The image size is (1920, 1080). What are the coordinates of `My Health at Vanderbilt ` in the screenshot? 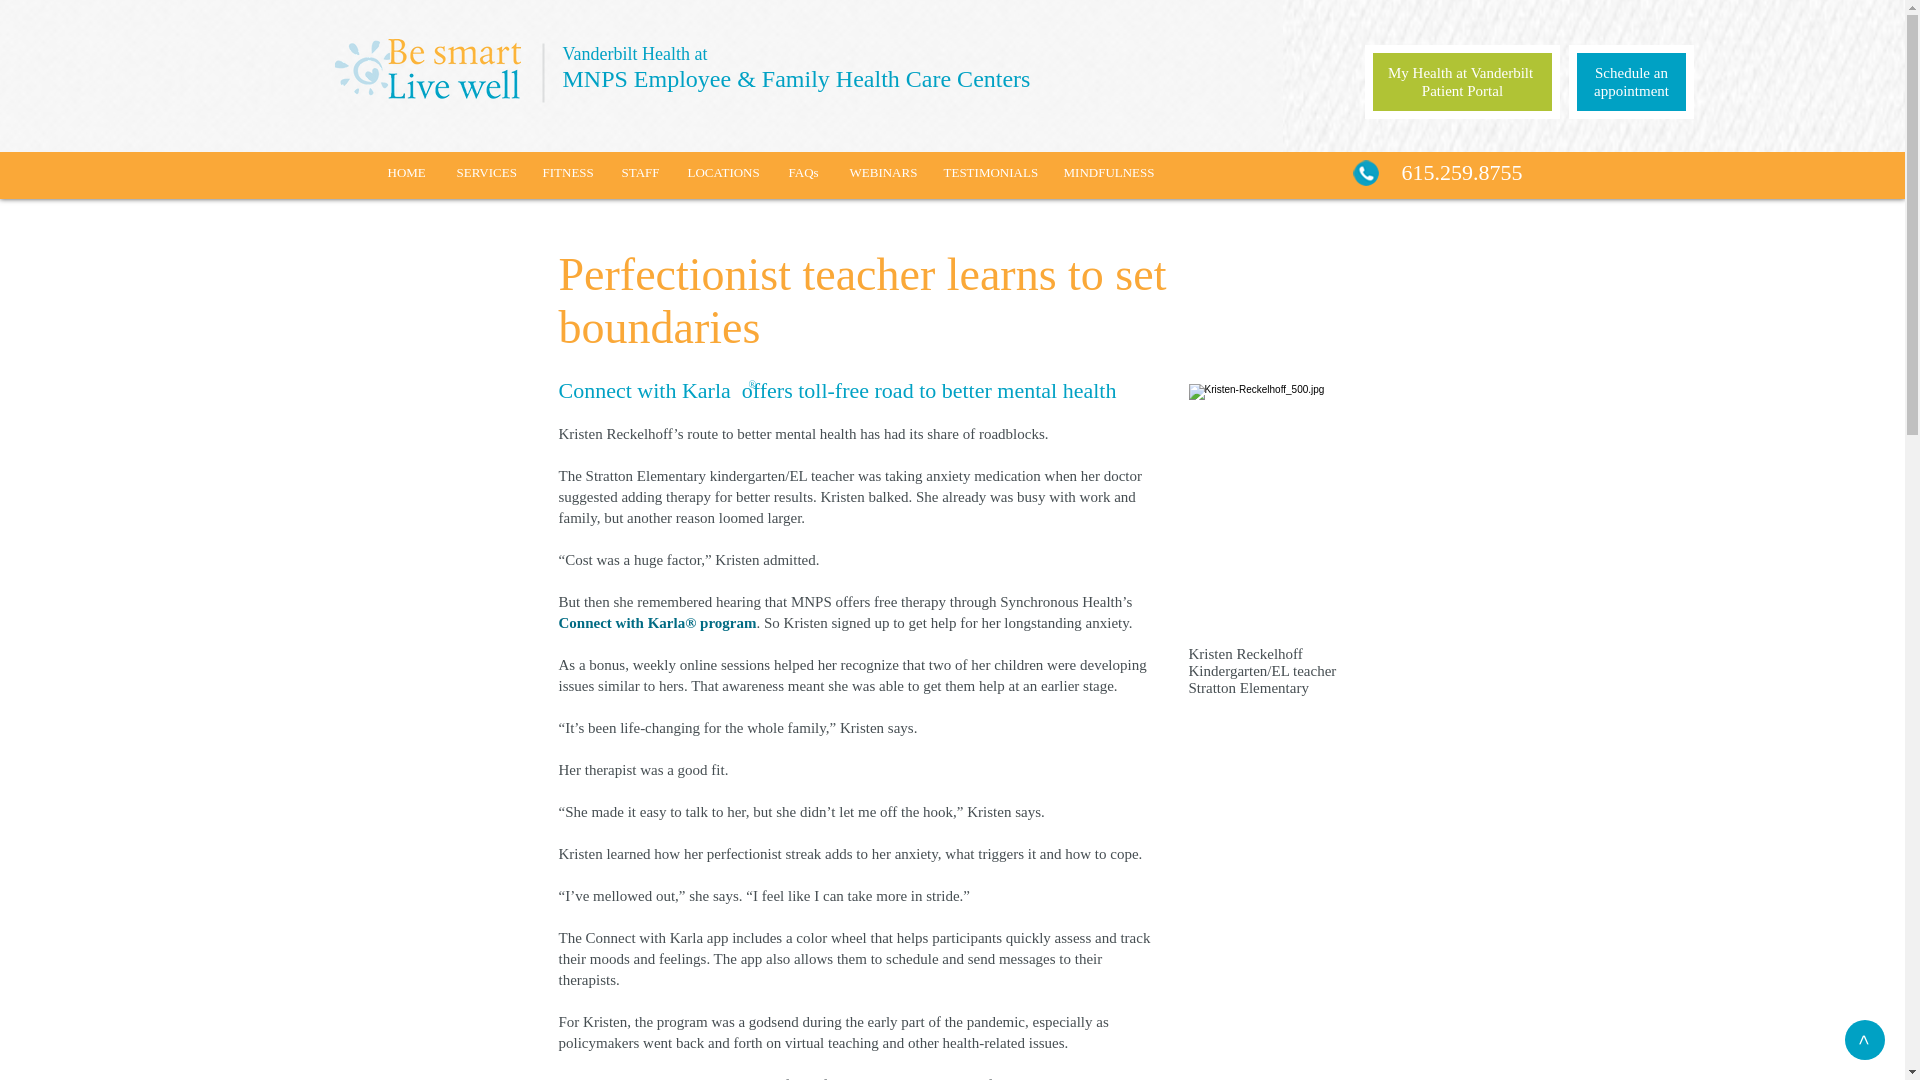 It's located at (1108, 172).